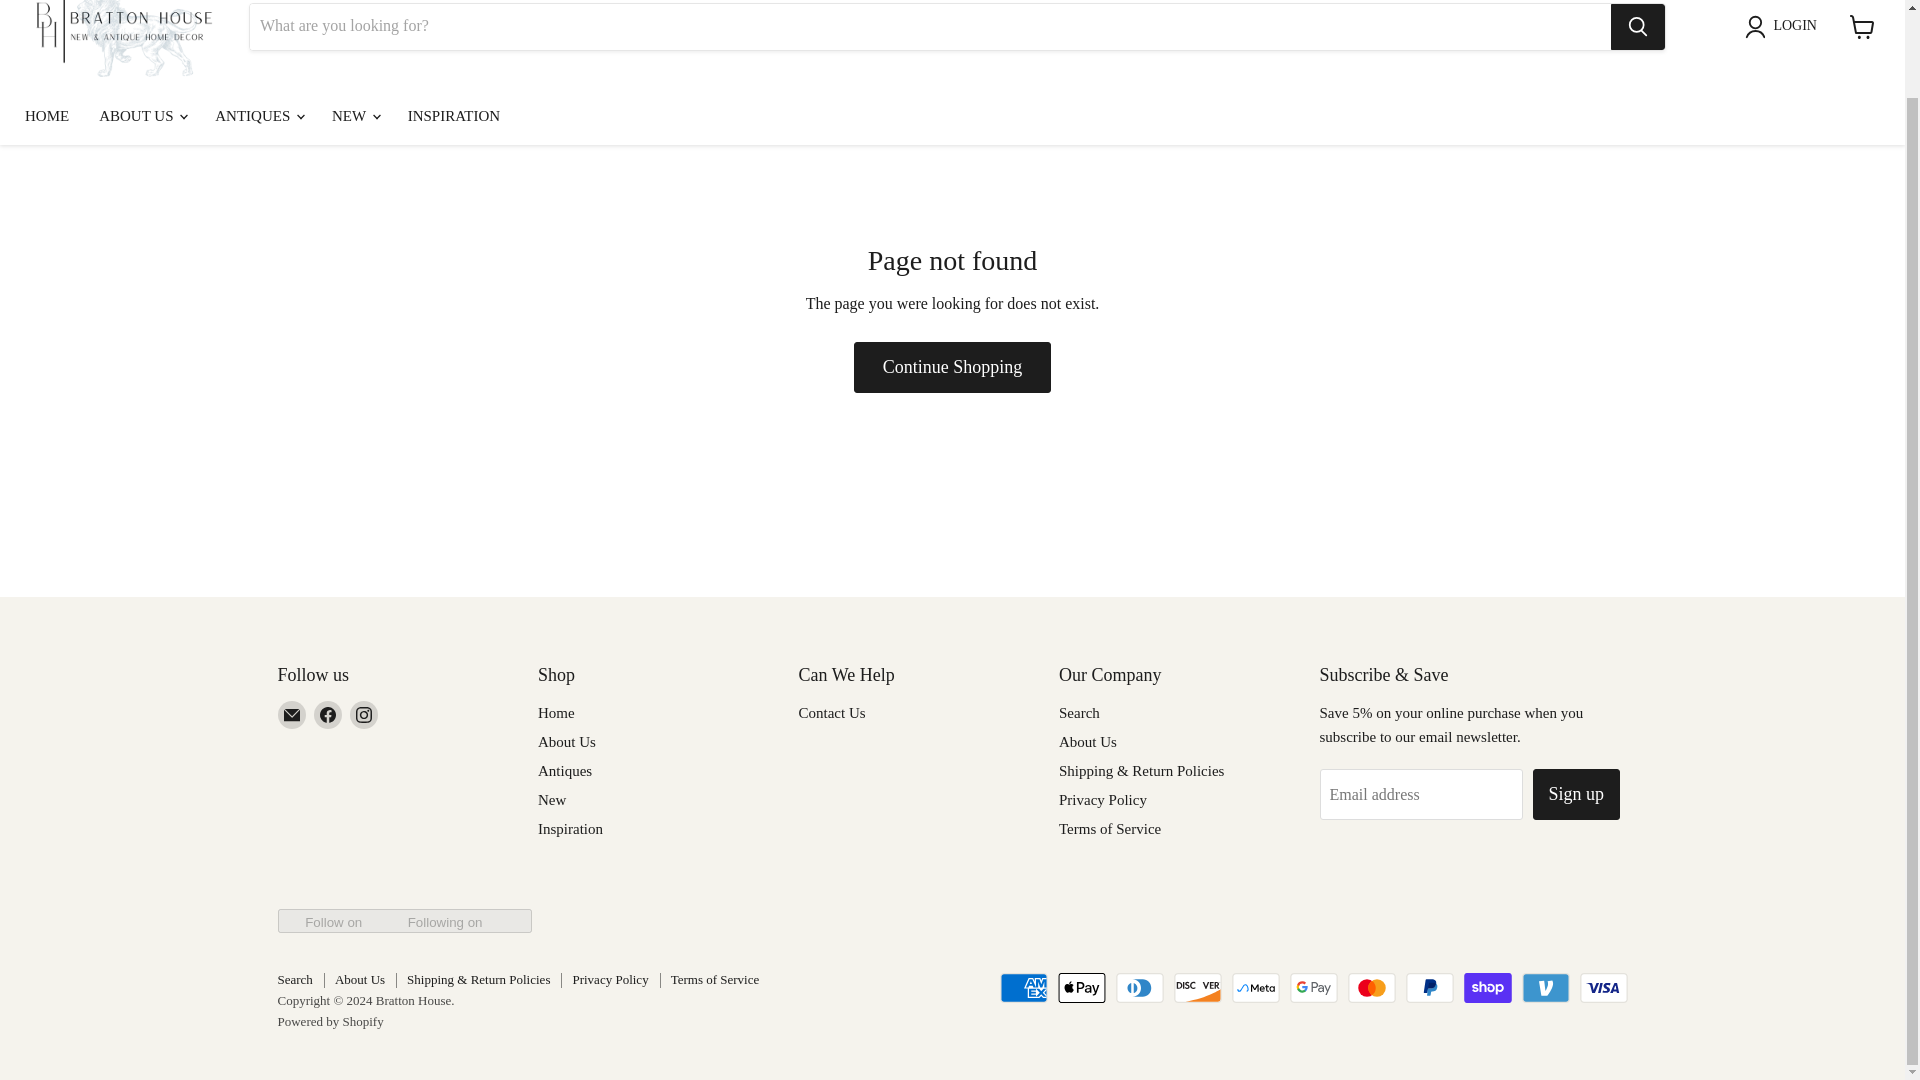 Image resolution: width=1920 pixels, height=1080 pixels. Describe the element at coordinates (1024, 988) in the screenshot. I see `American Express` at that location.